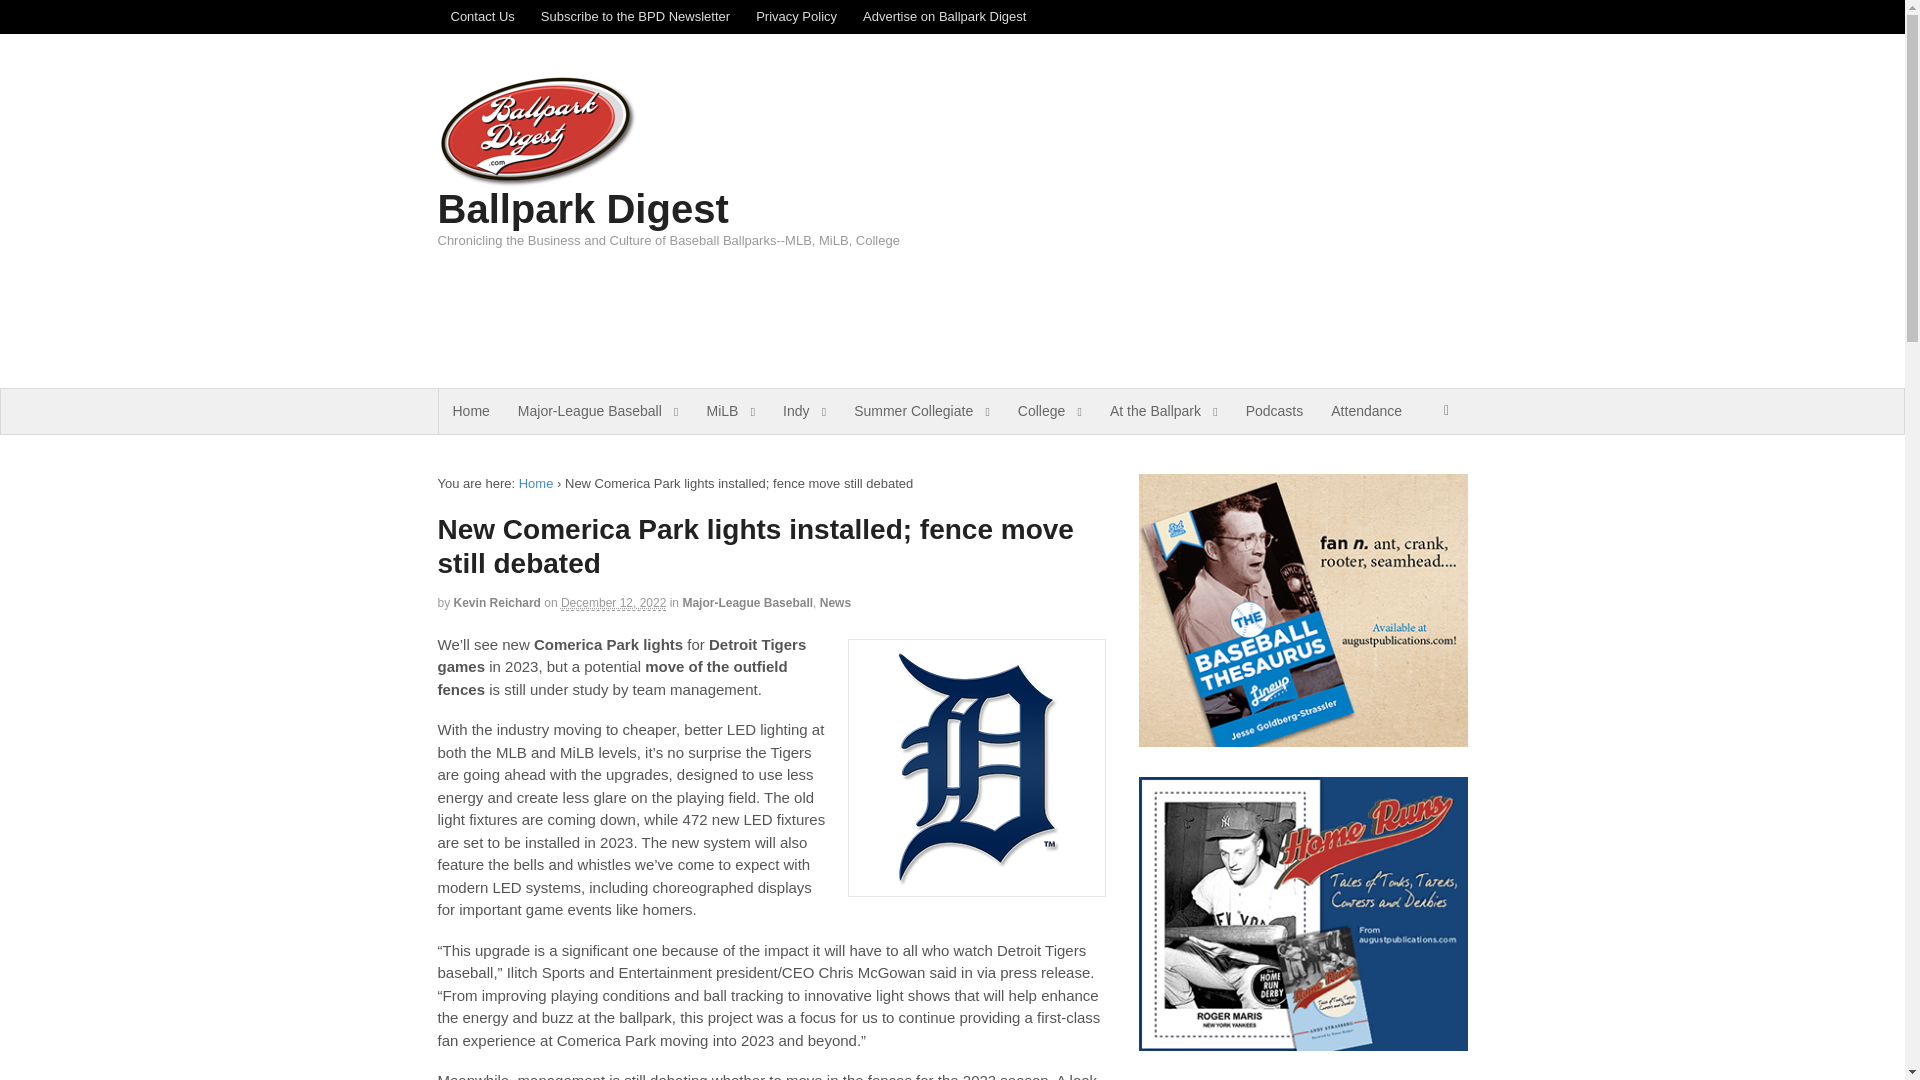 This screenshot has height=1080, width=1920. Describe the element at coordinates (636, 16) in the screenshot. I see `Subscribe to the BPD Newsletter` at that location.